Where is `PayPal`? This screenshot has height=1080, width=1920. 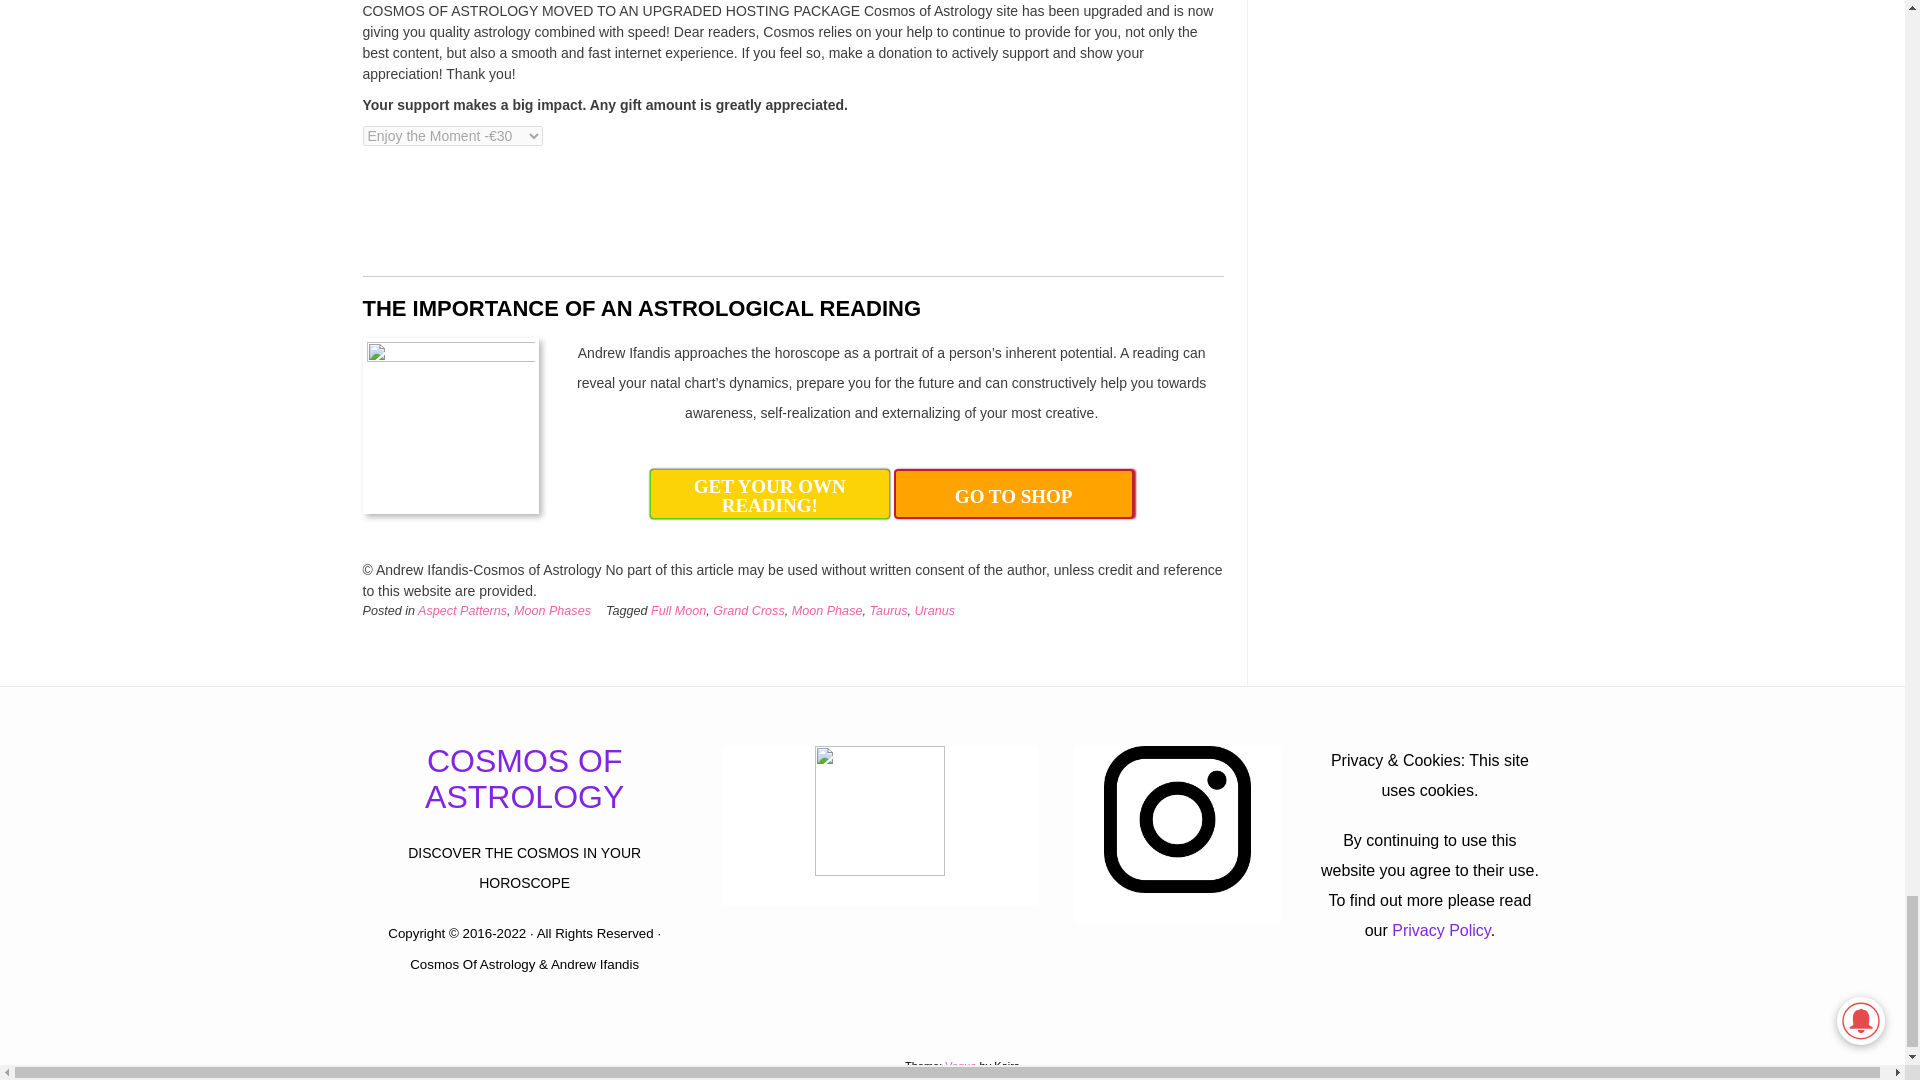
PayPal is located at coordinates (487, 210).